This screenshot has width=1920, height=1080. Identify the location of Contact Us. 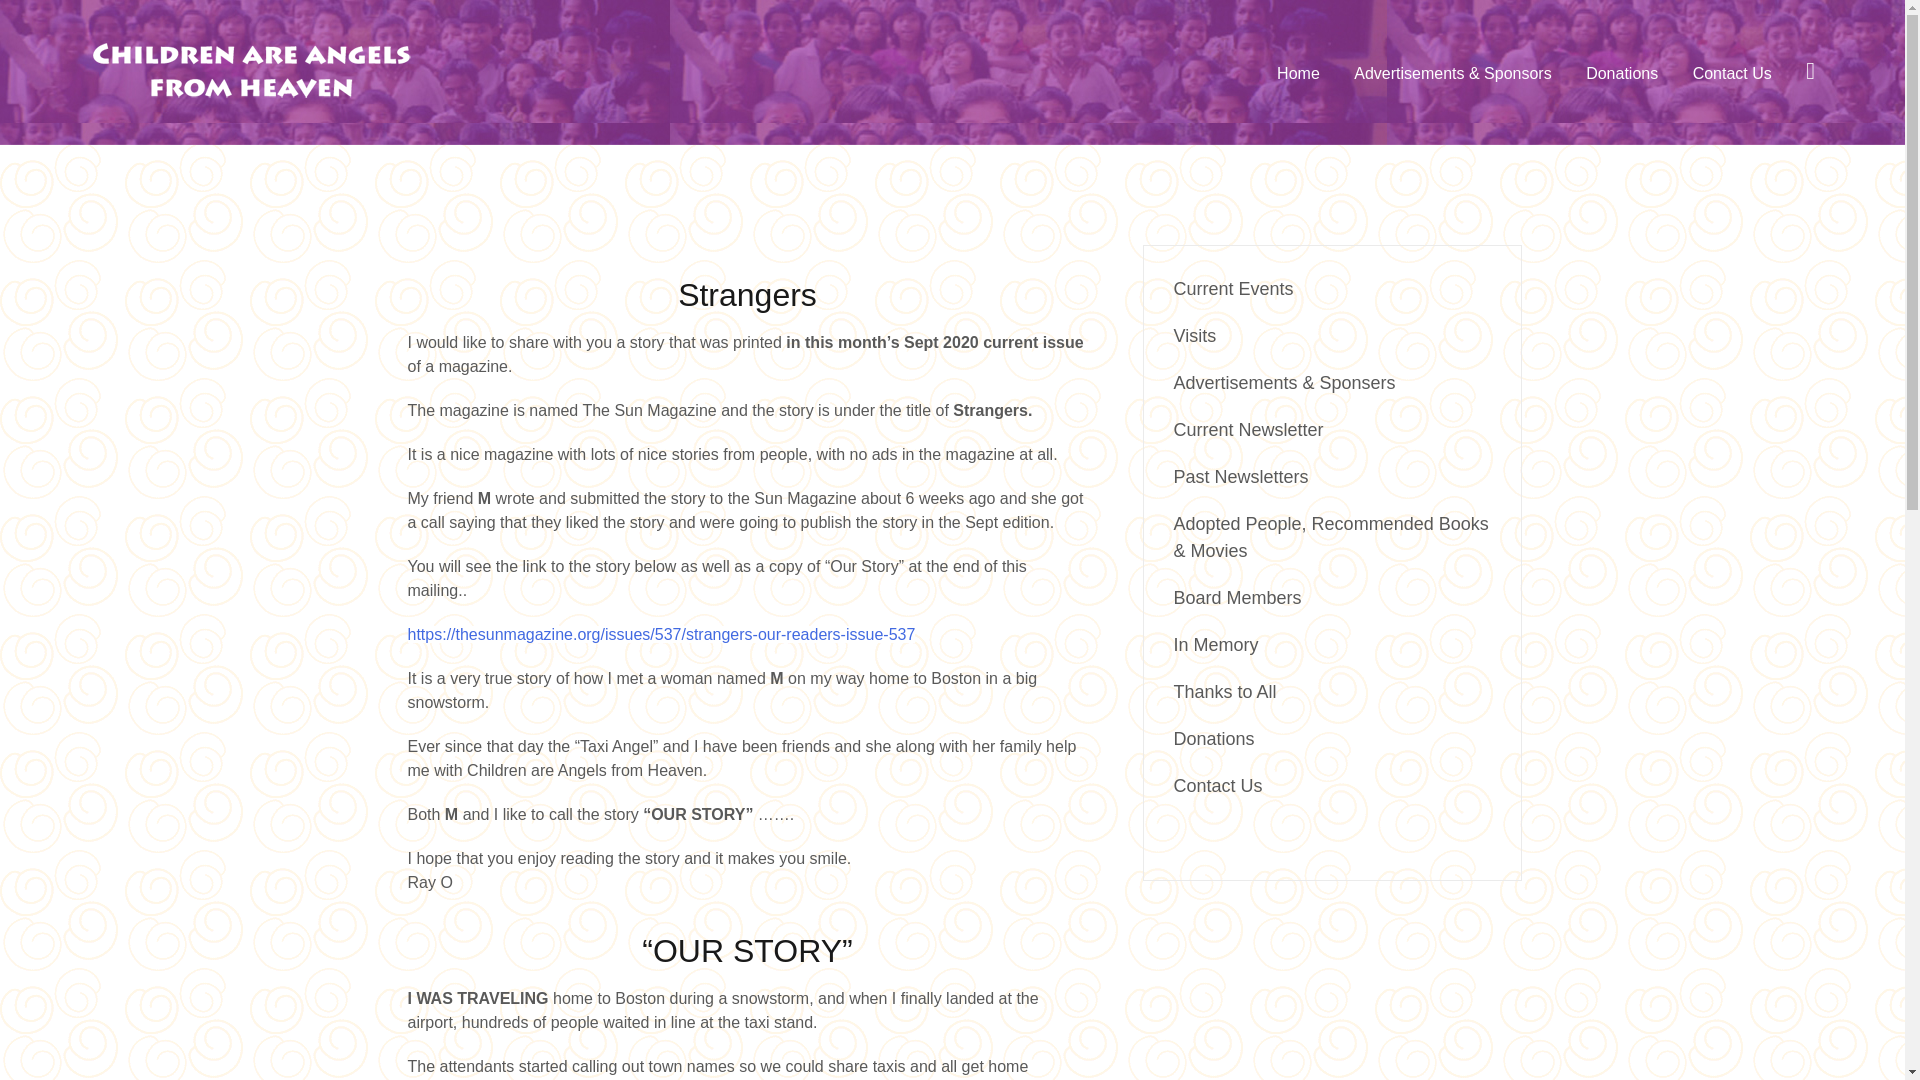
(1218, 786).